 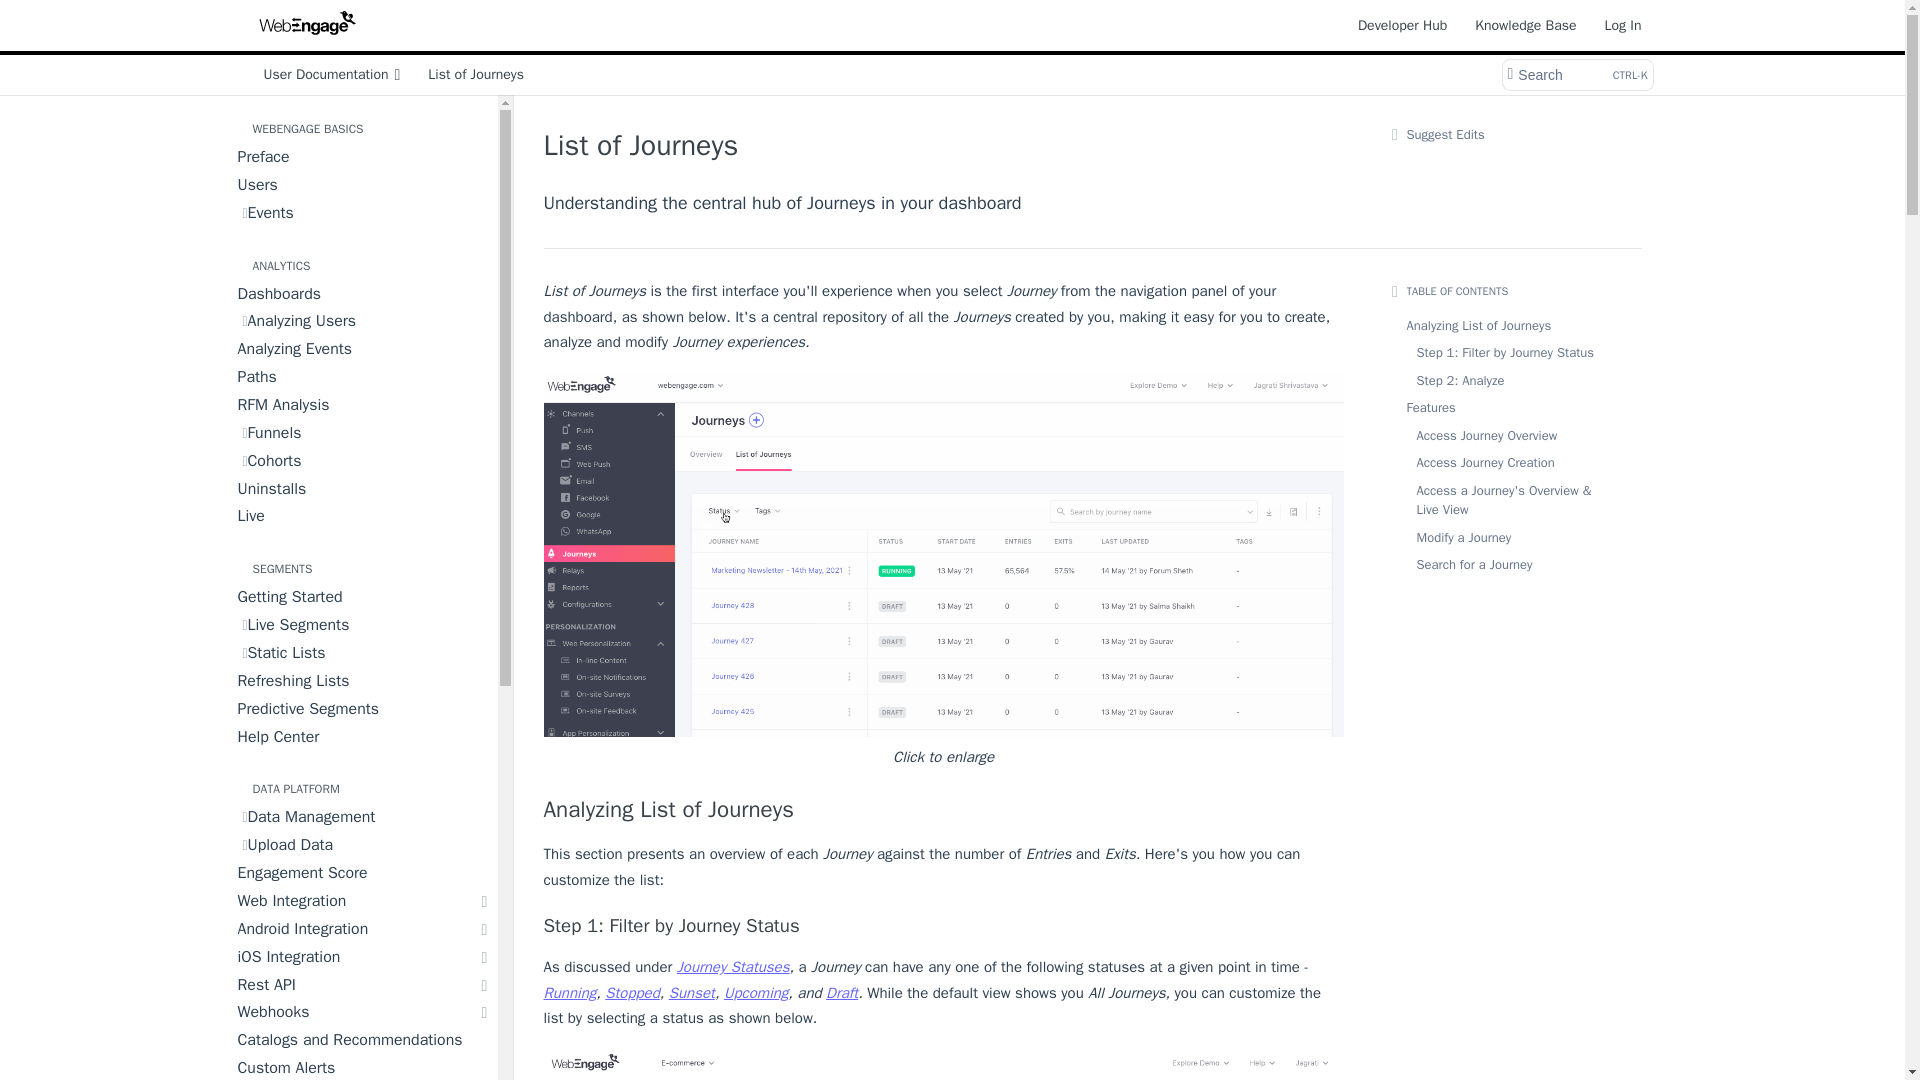 What do you see at coordinates (366, 378) in the screenshot?
I see `Analyzing List of Journeys` at bounding box center [366, 378].